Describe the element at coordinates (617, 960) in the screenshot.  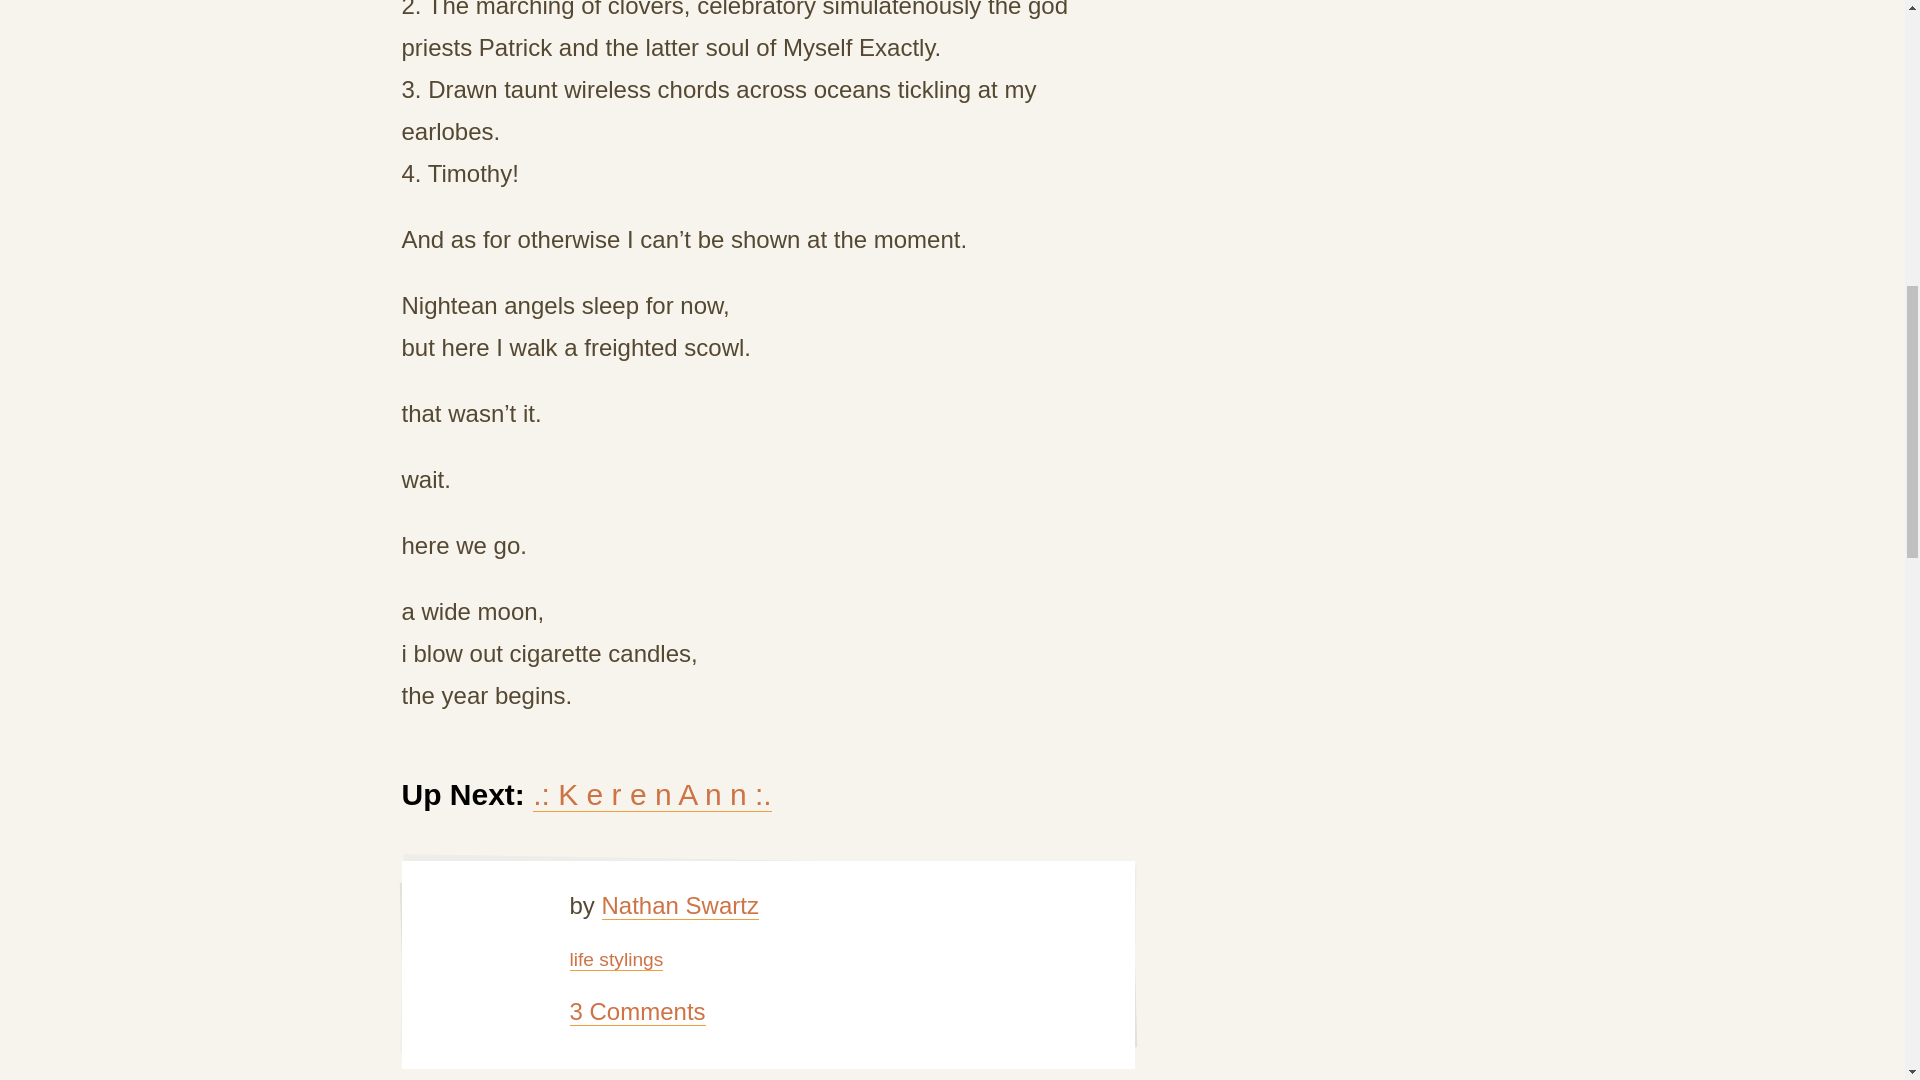
I see `life stylings` at that location.